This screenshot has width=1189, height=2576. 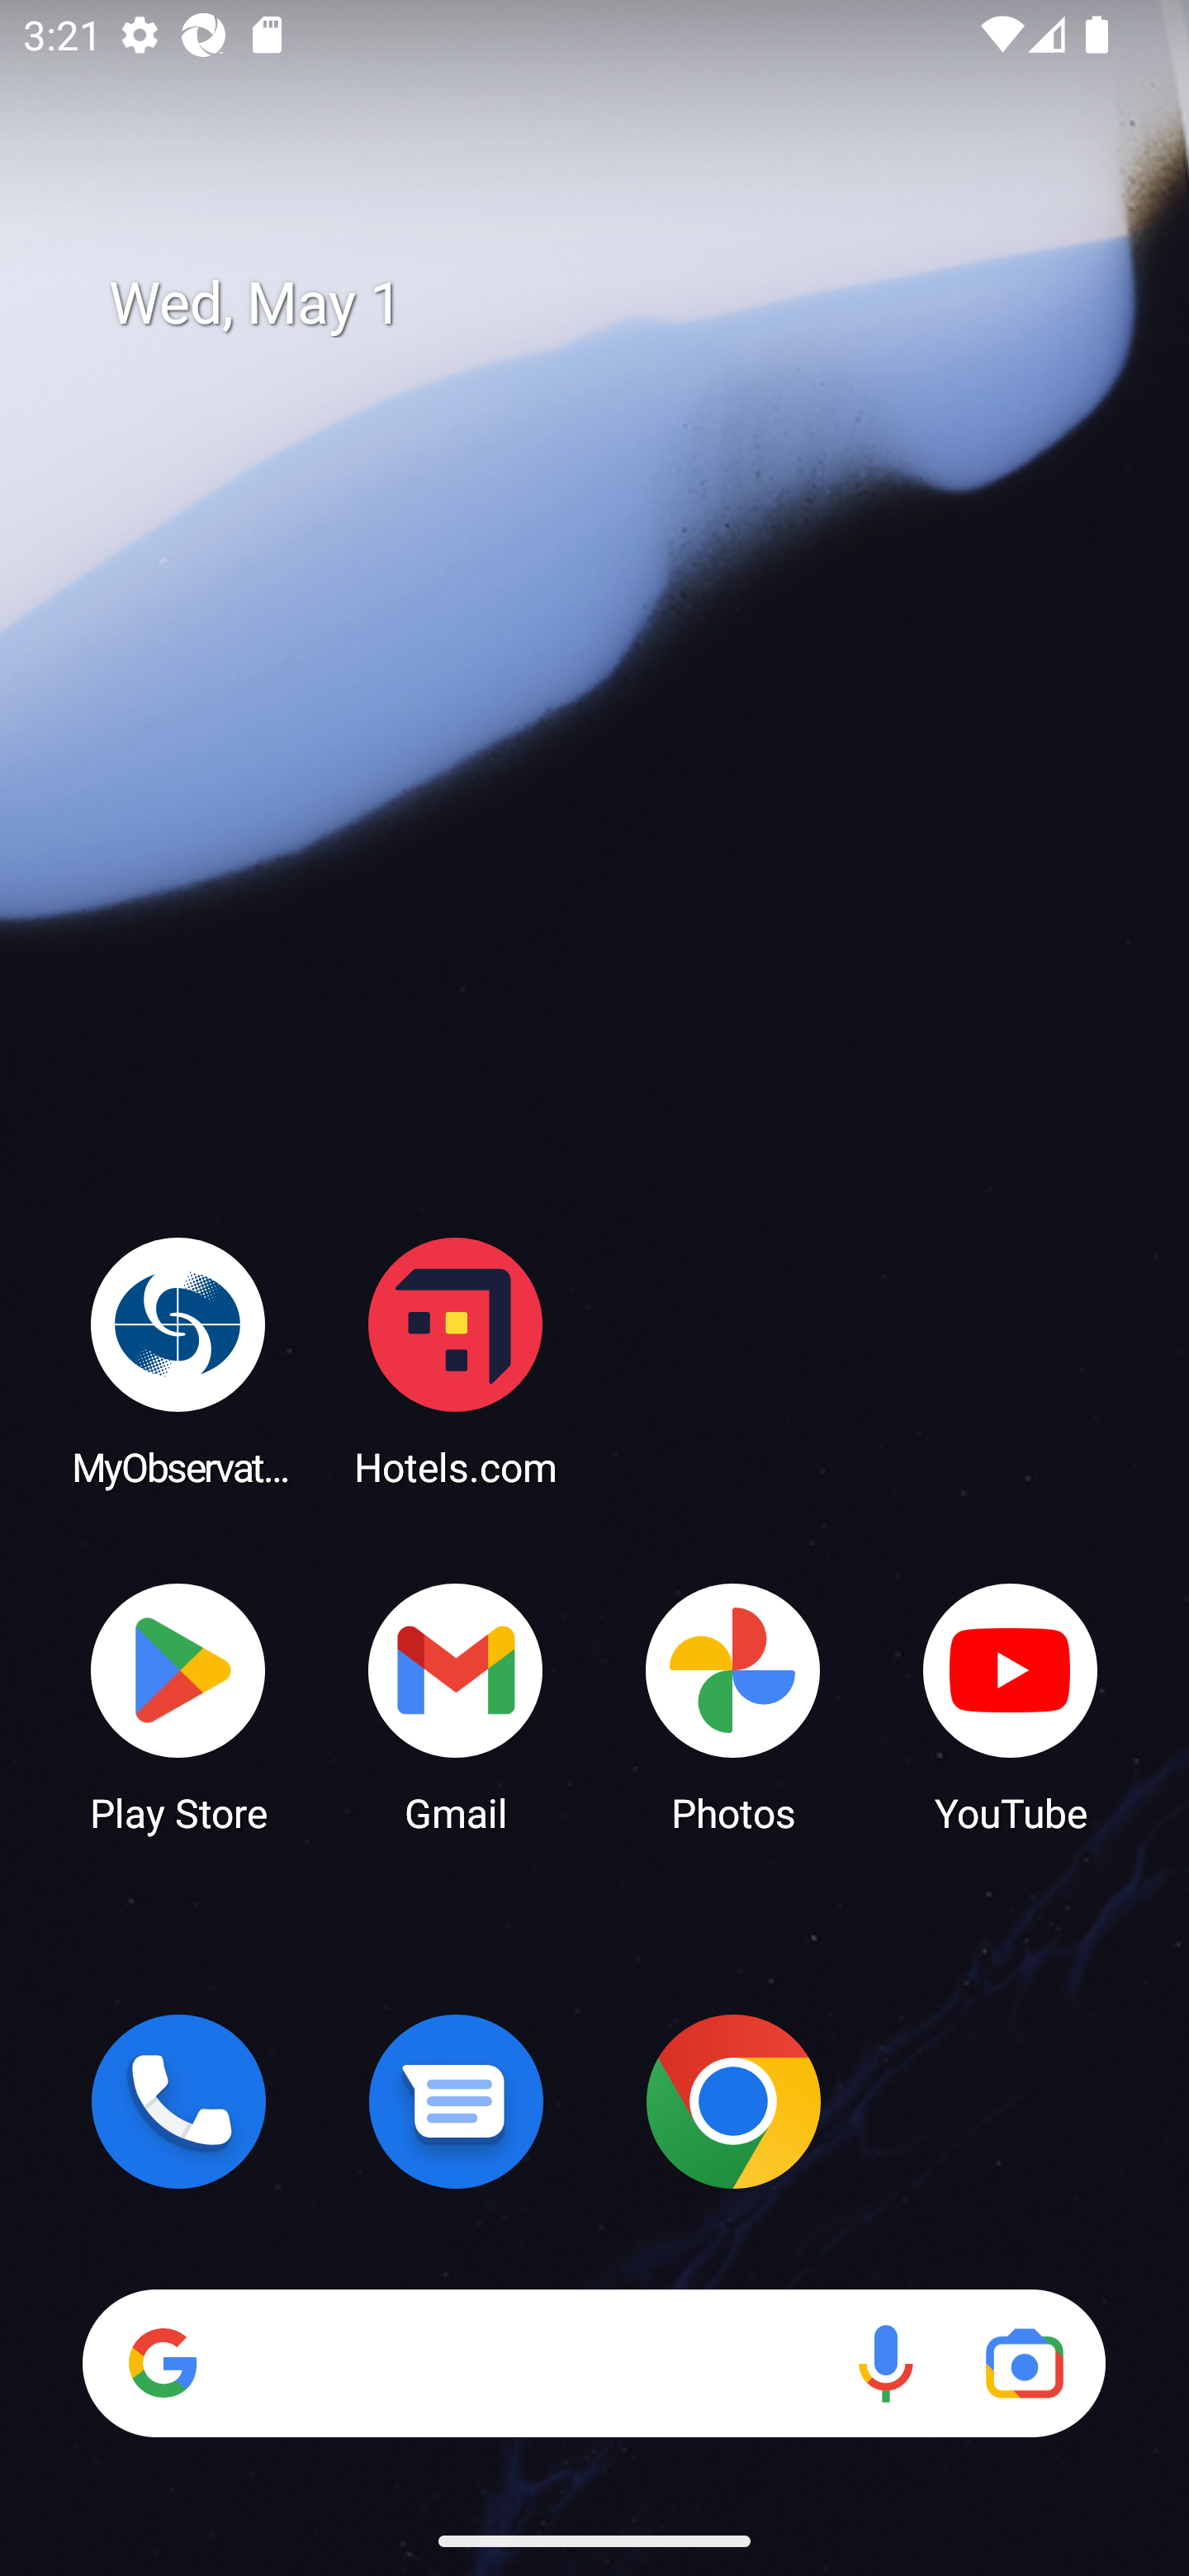 What do you see at coordinates (178, 1361) in the screenshot?
I see `MyObservatory` at bounding box center [178, 1361].